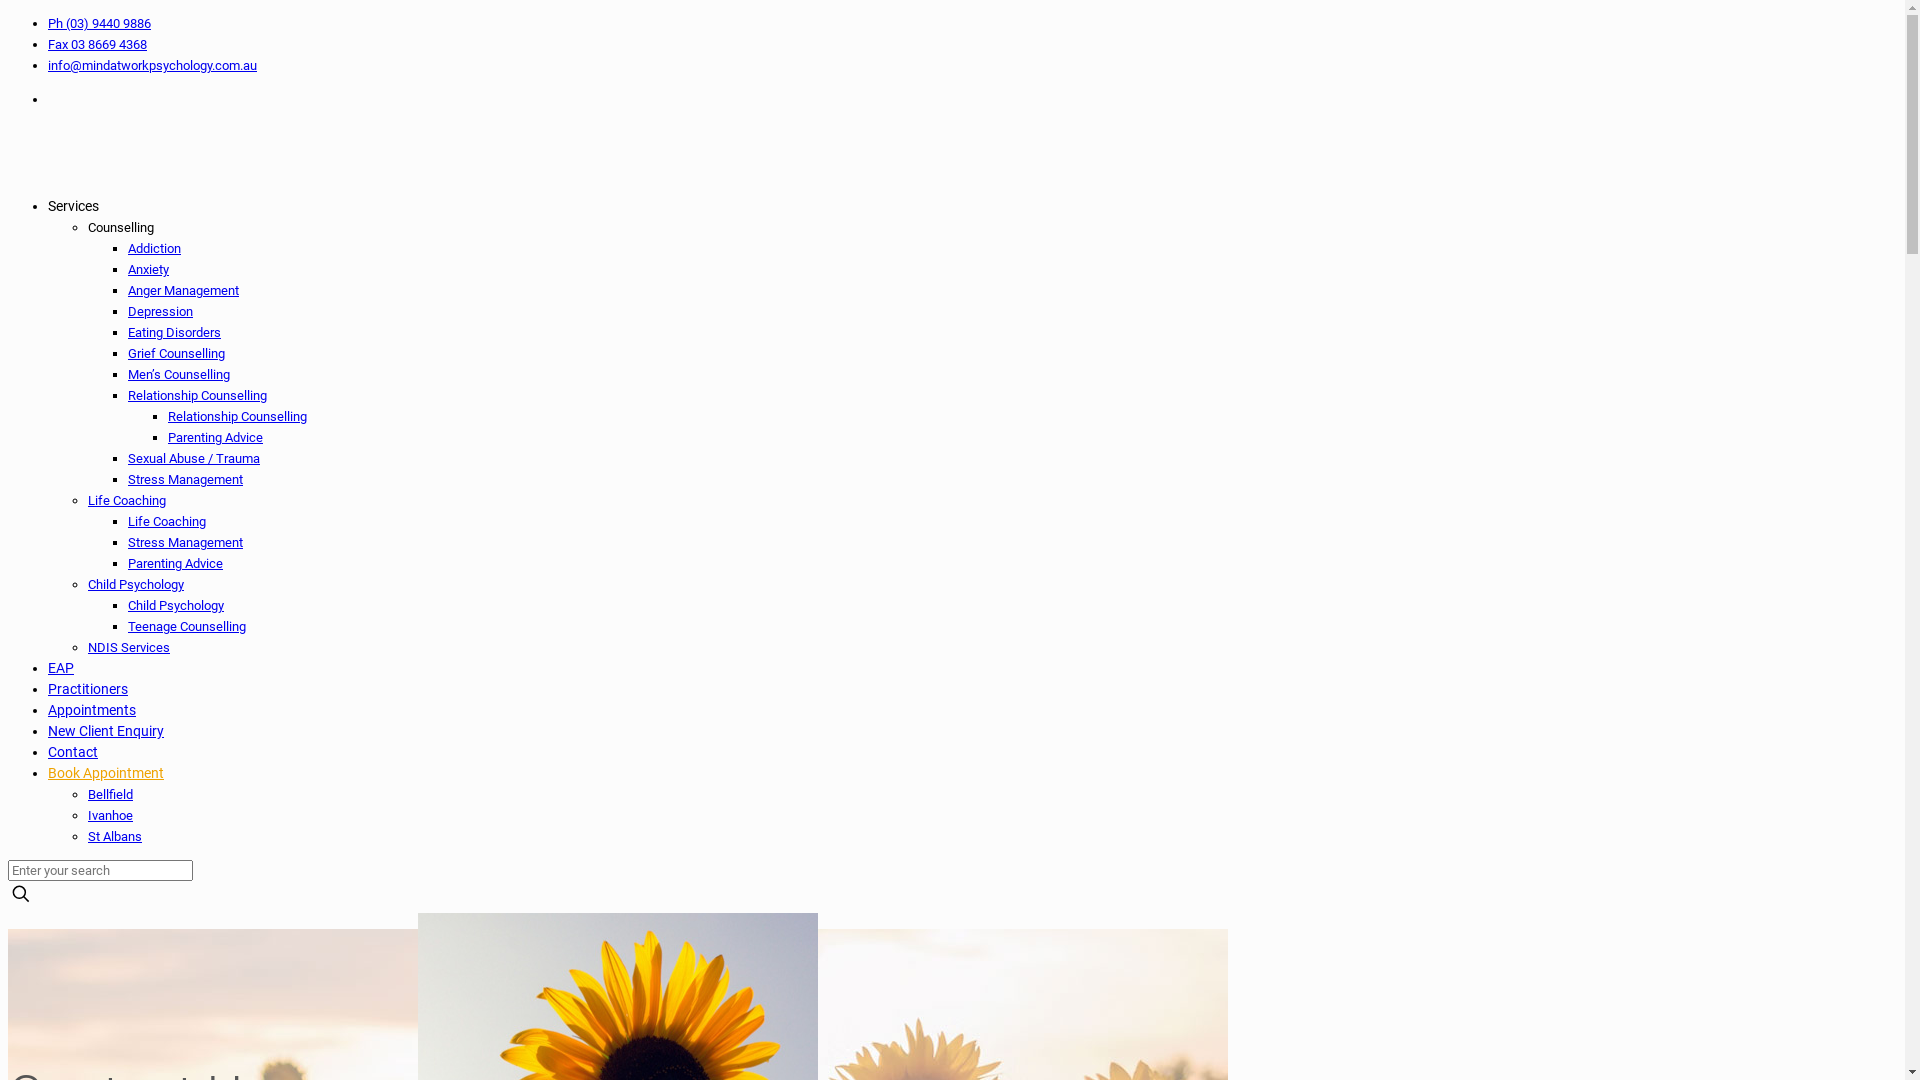 The width and height of the screenshot is (1920, 1080). What do you see at coordinates (121, 228) in the screenshot?
I see `Counselling` at bounding box center [121, 228].